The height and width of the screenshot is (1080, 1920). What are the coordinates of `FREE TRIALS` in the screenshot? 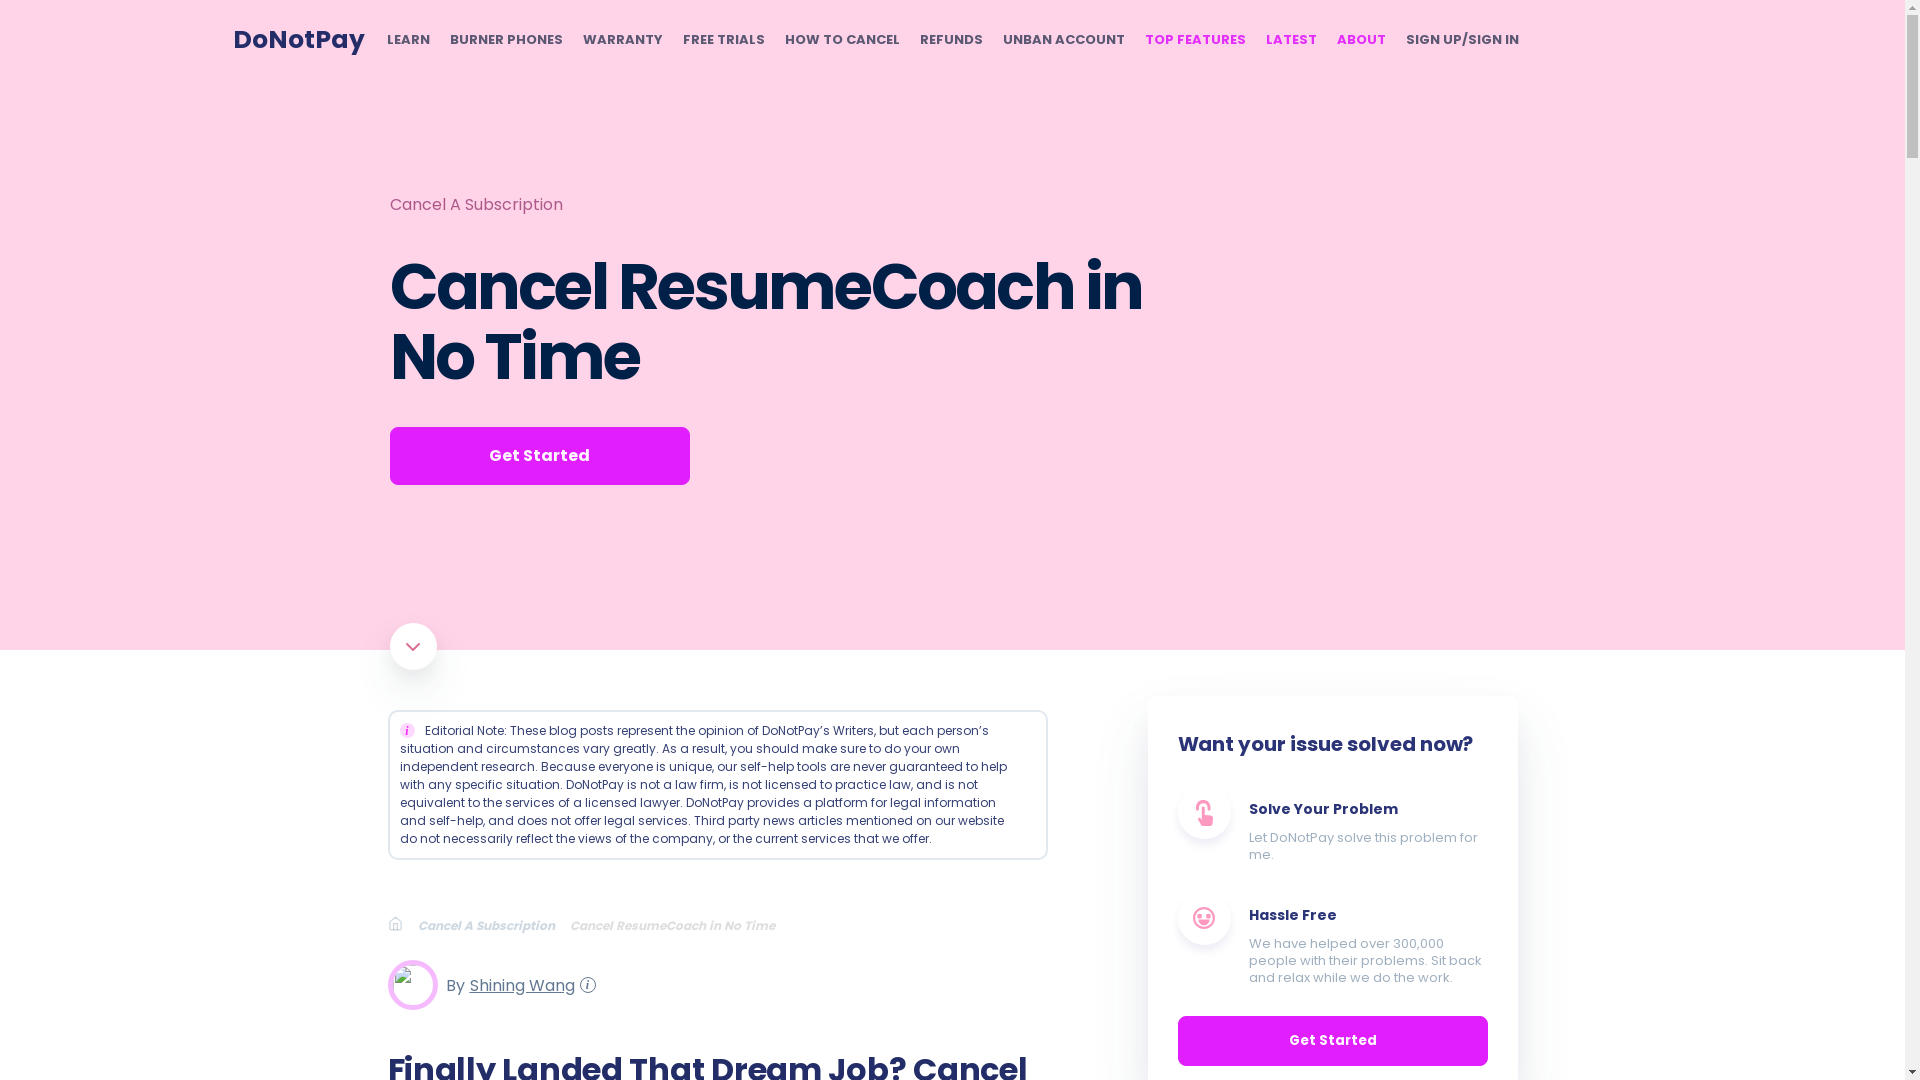 It's located at (722, 40).